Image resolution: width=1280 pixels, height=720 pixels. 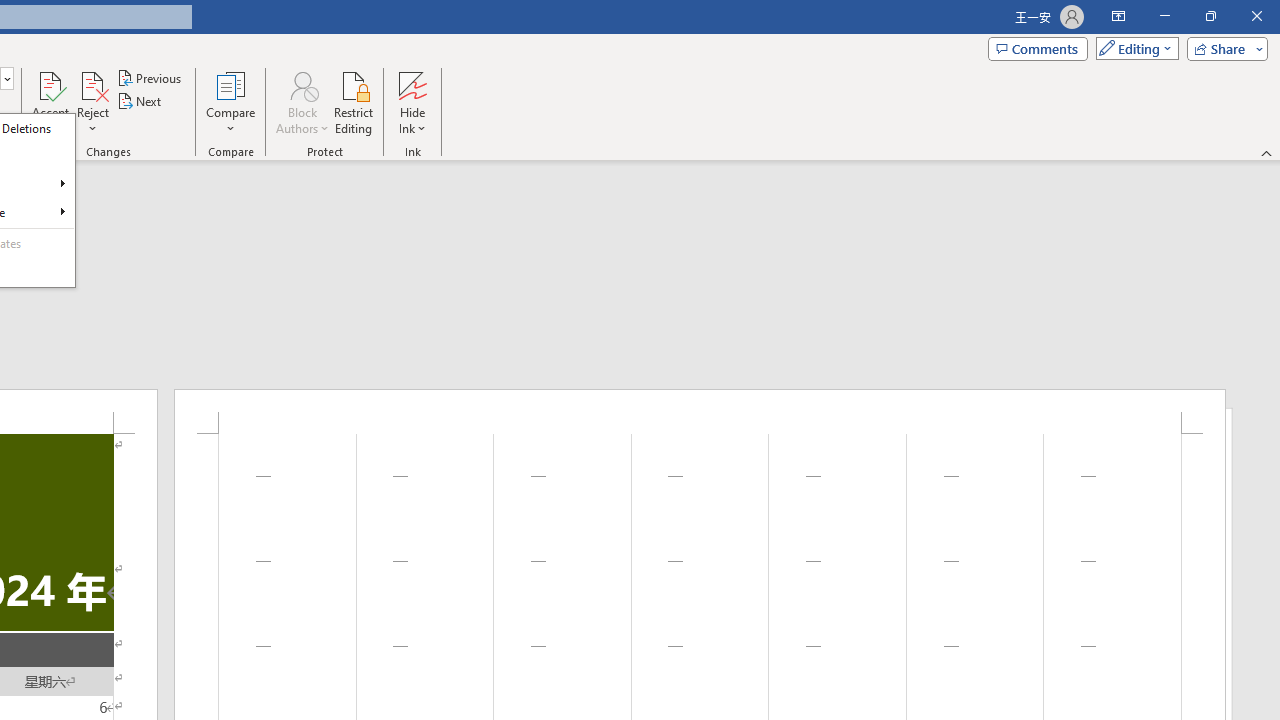 I want to click on Block Authors, so click(x=302, y=84).